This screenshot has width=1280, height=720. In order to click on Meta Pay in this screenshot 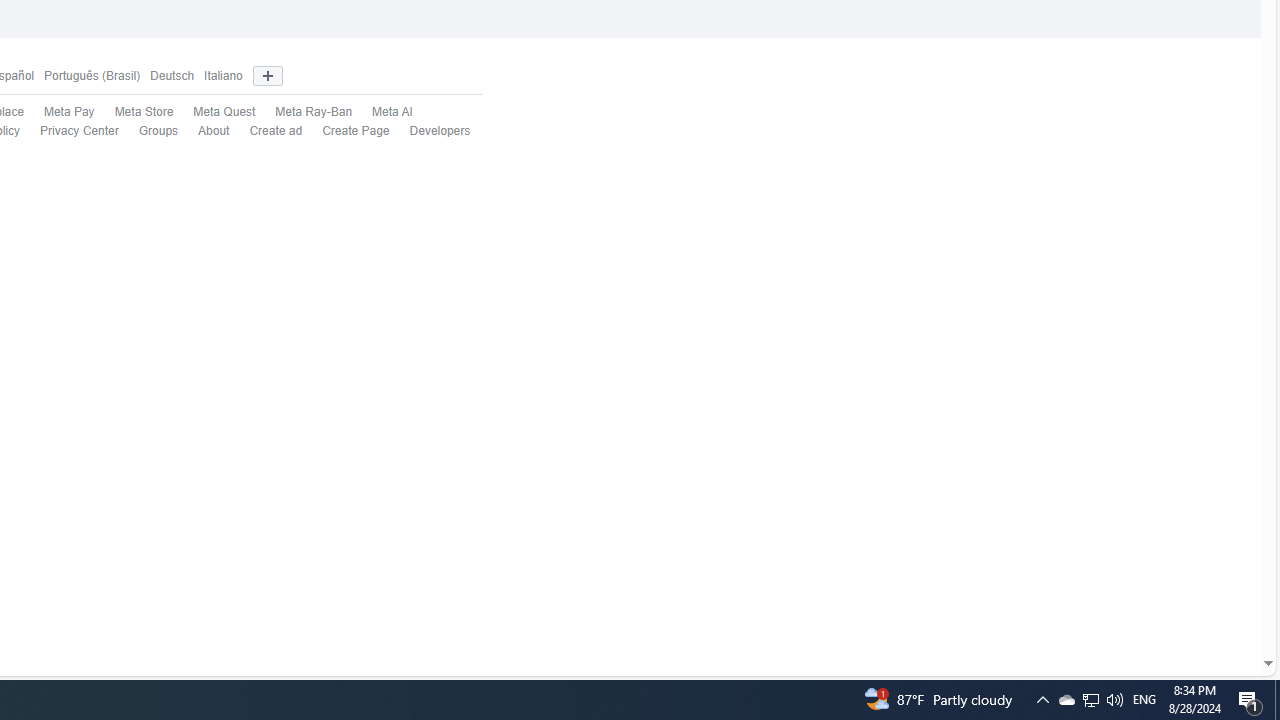, I will do `click(58, 112)`.